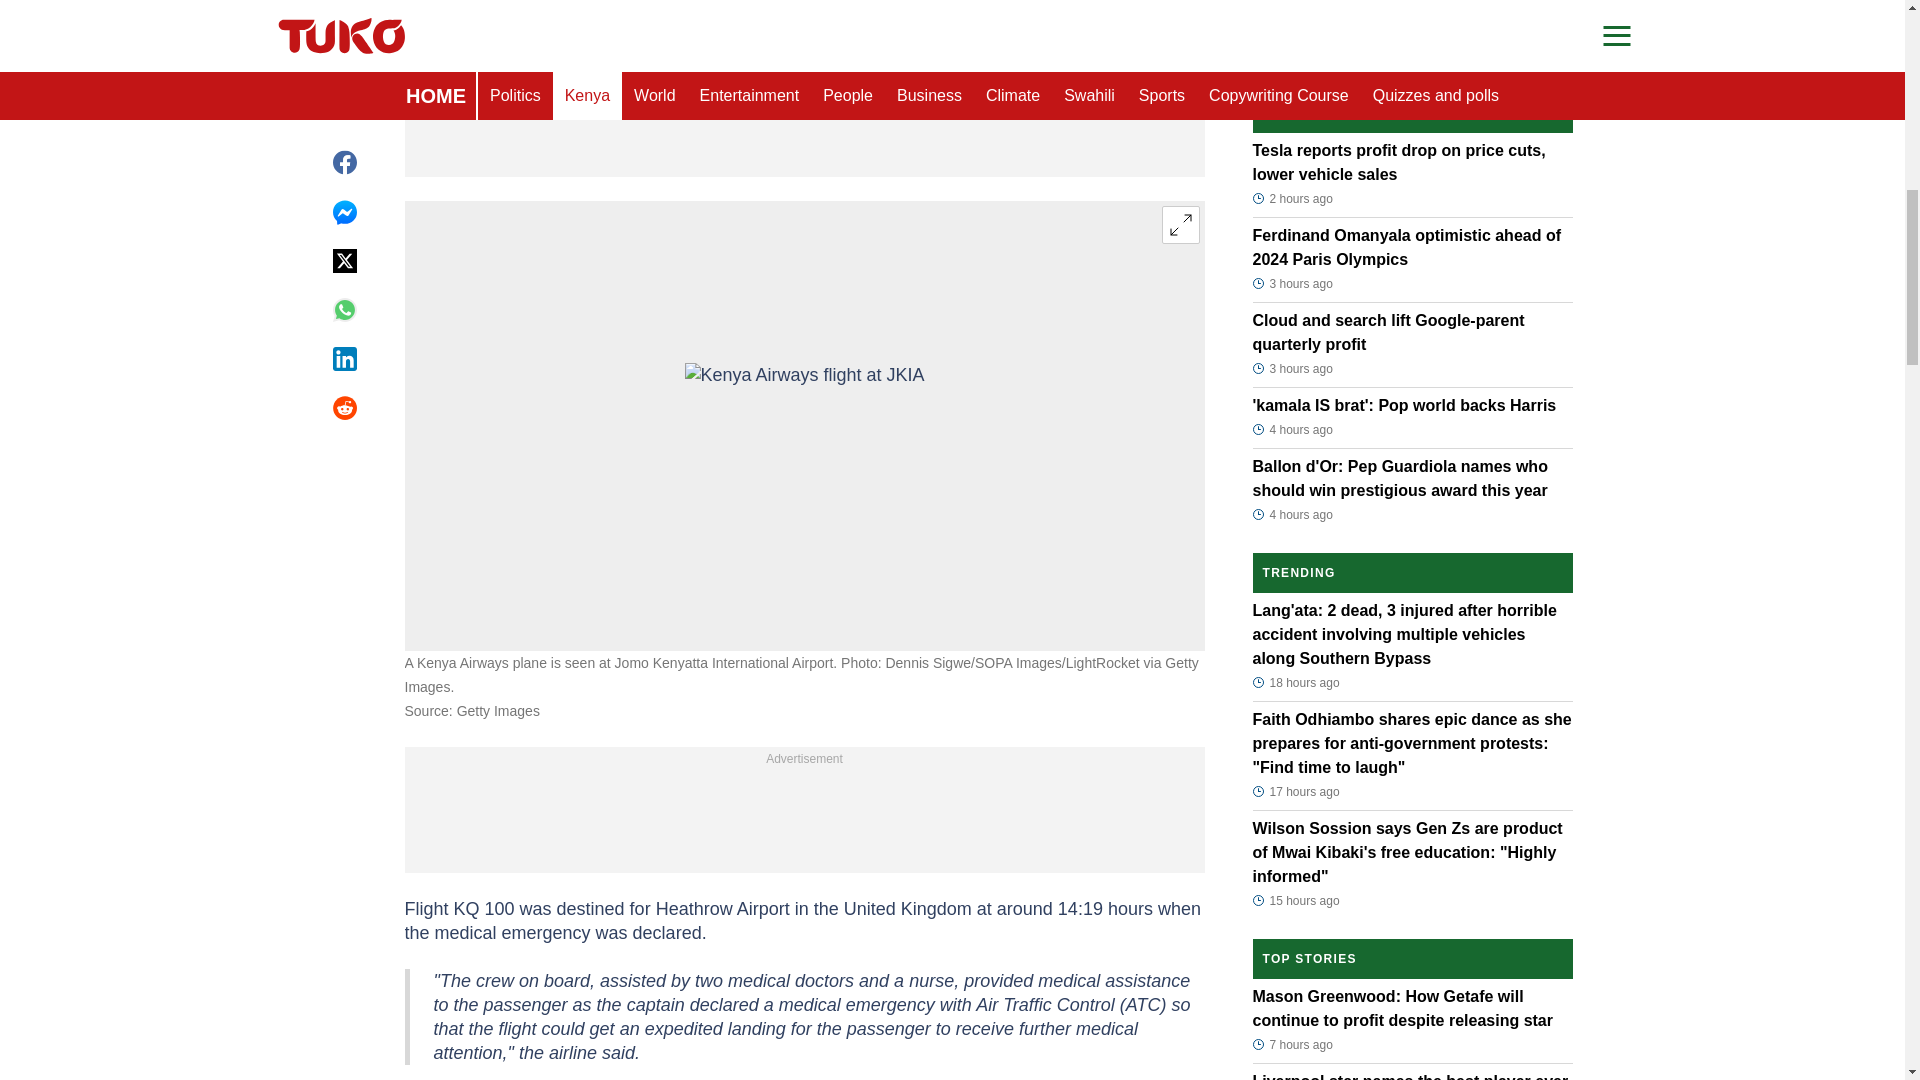 The height and width of the screenshot is (1080, 1920). I want to click on Expand image, so click(1180, 225).